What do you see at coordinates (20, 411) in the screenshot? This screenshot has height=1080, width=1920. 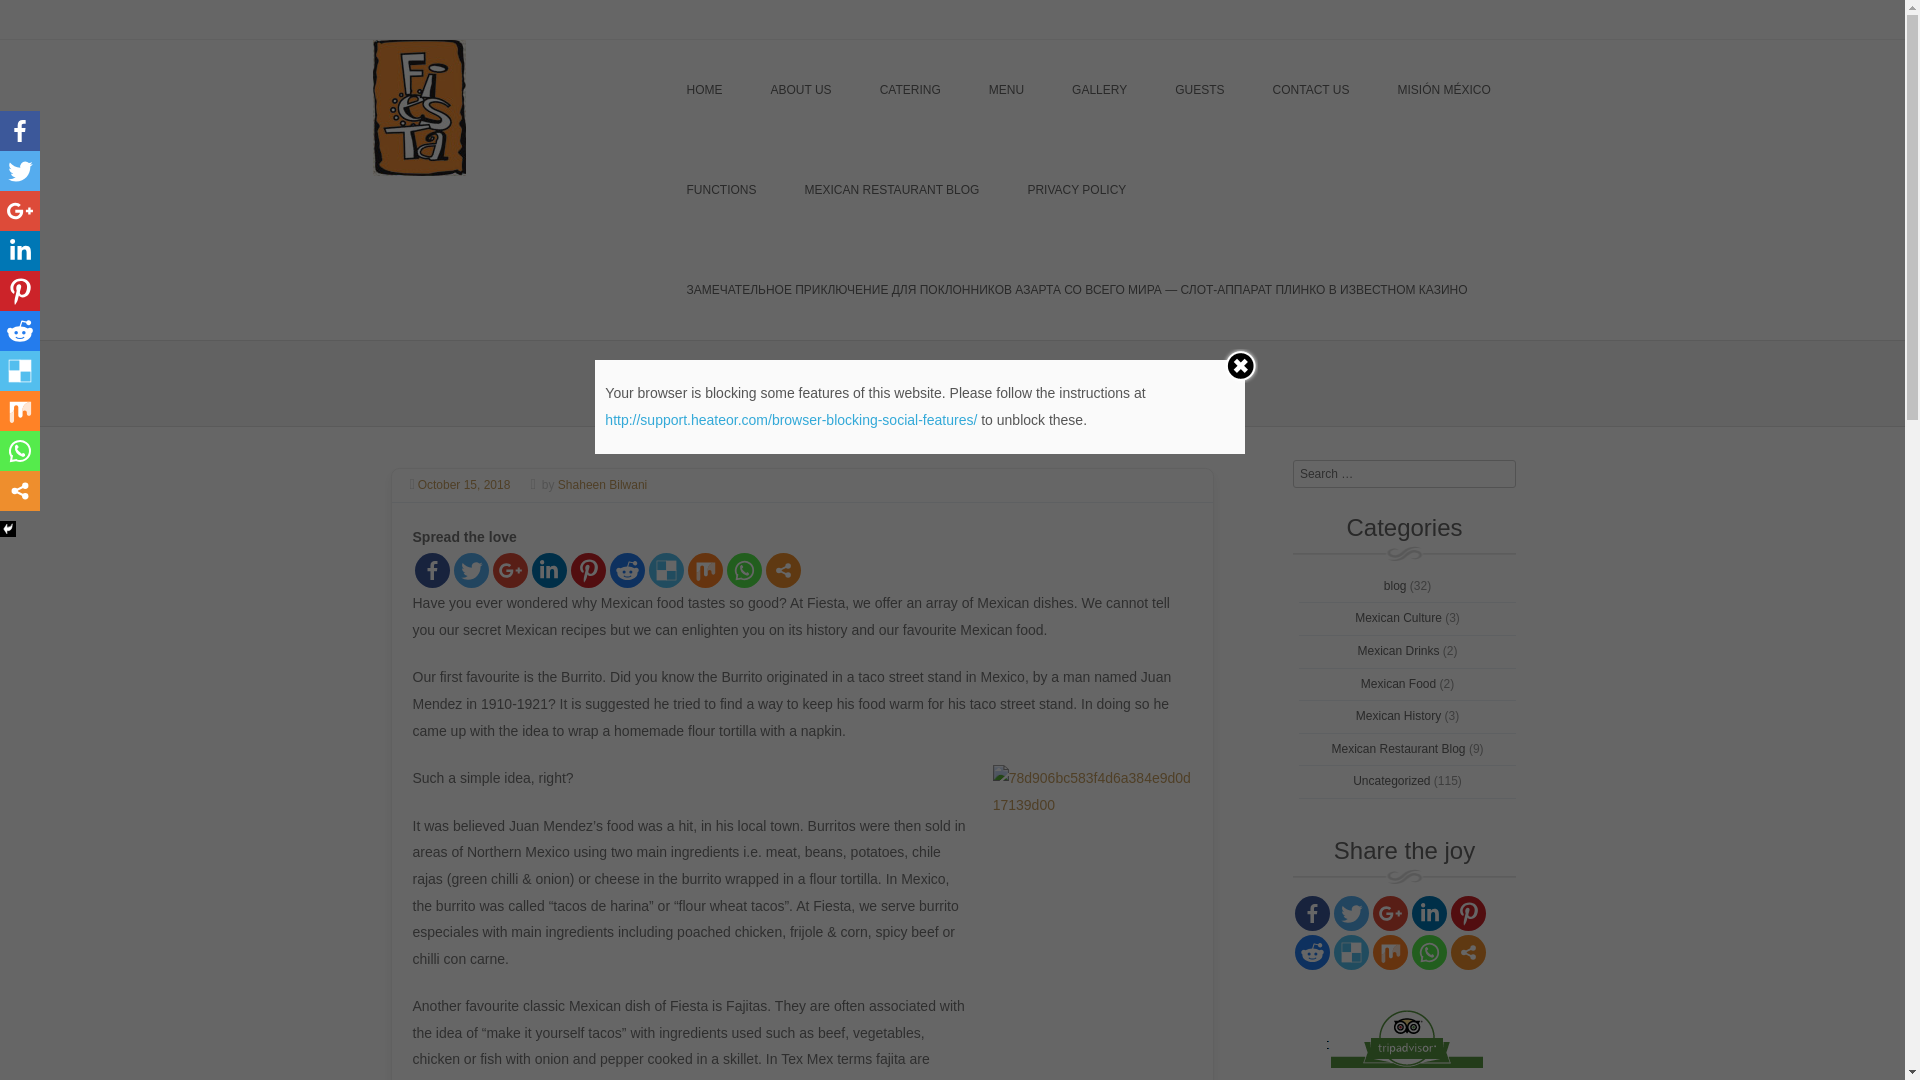 I see `Mix` at bounding box center [20, 411].